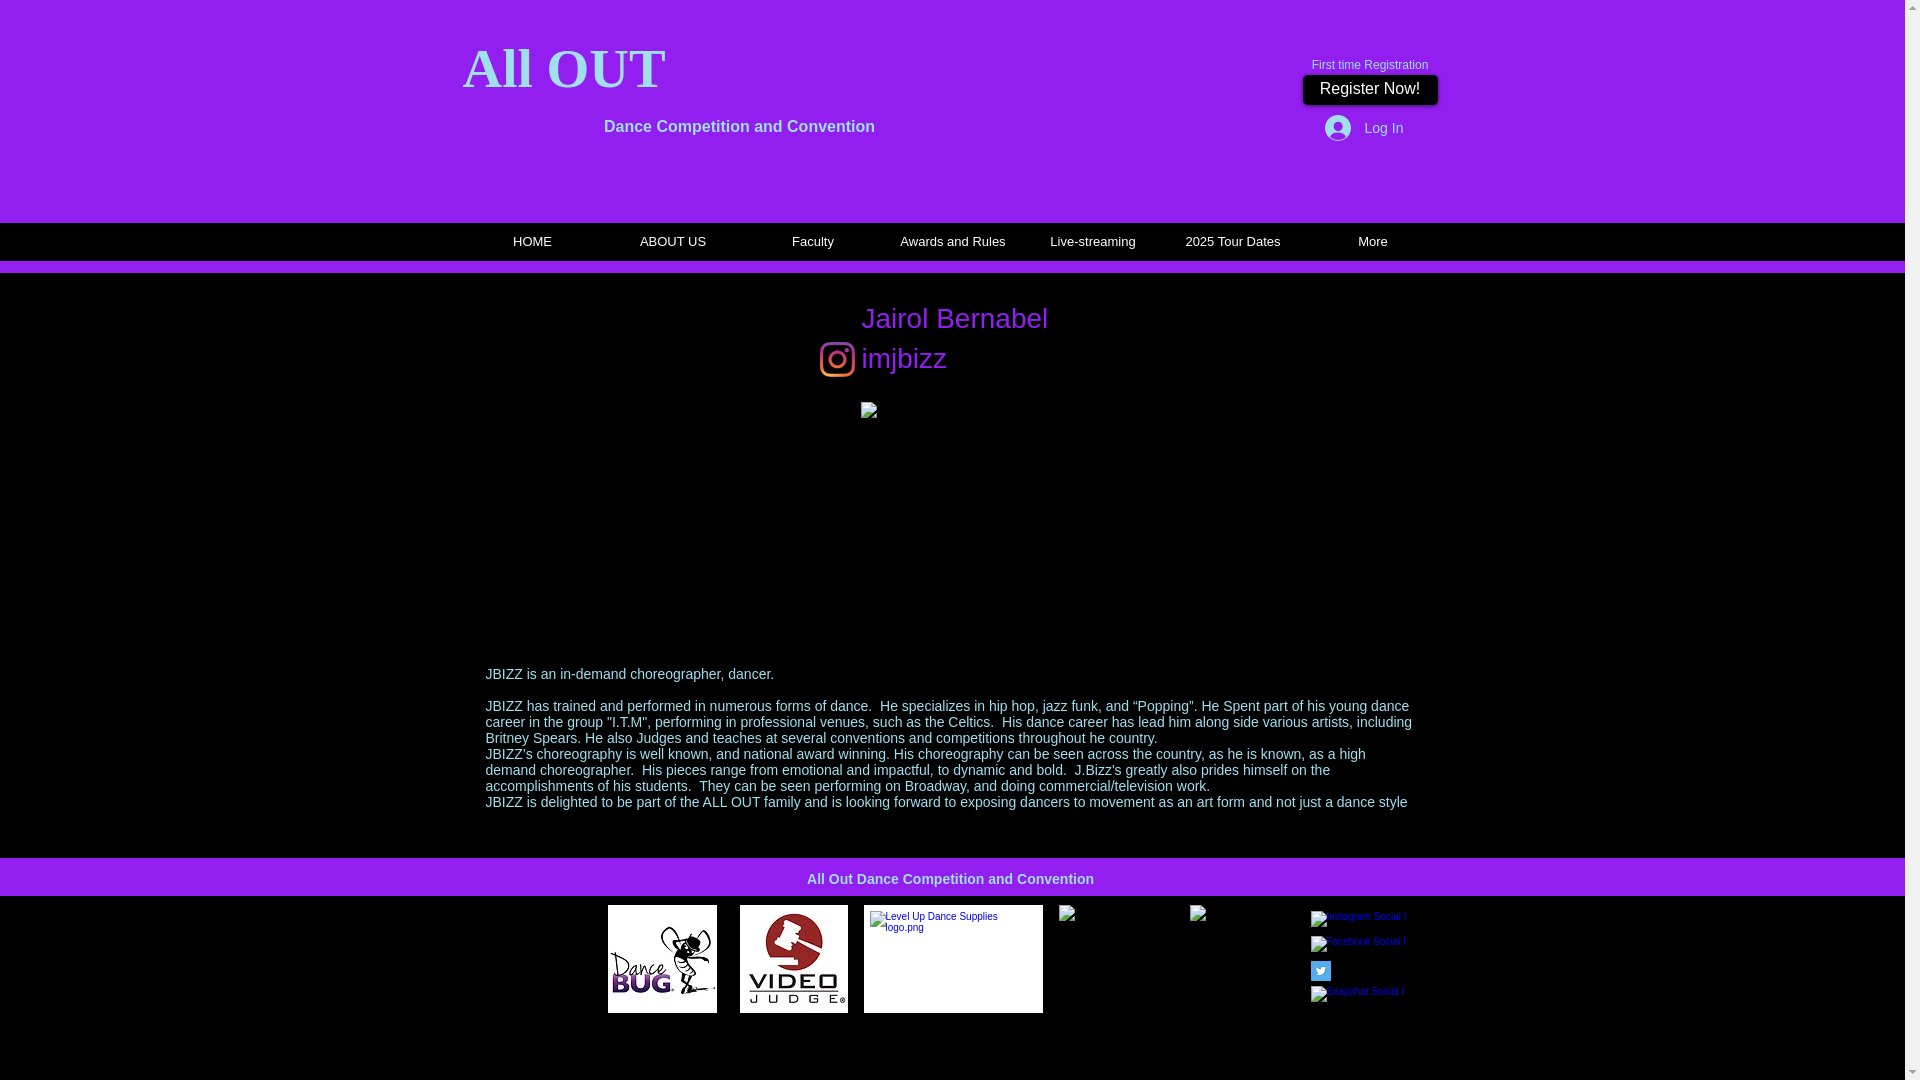  I want to click on Awards and Rules, so click(951, 242).